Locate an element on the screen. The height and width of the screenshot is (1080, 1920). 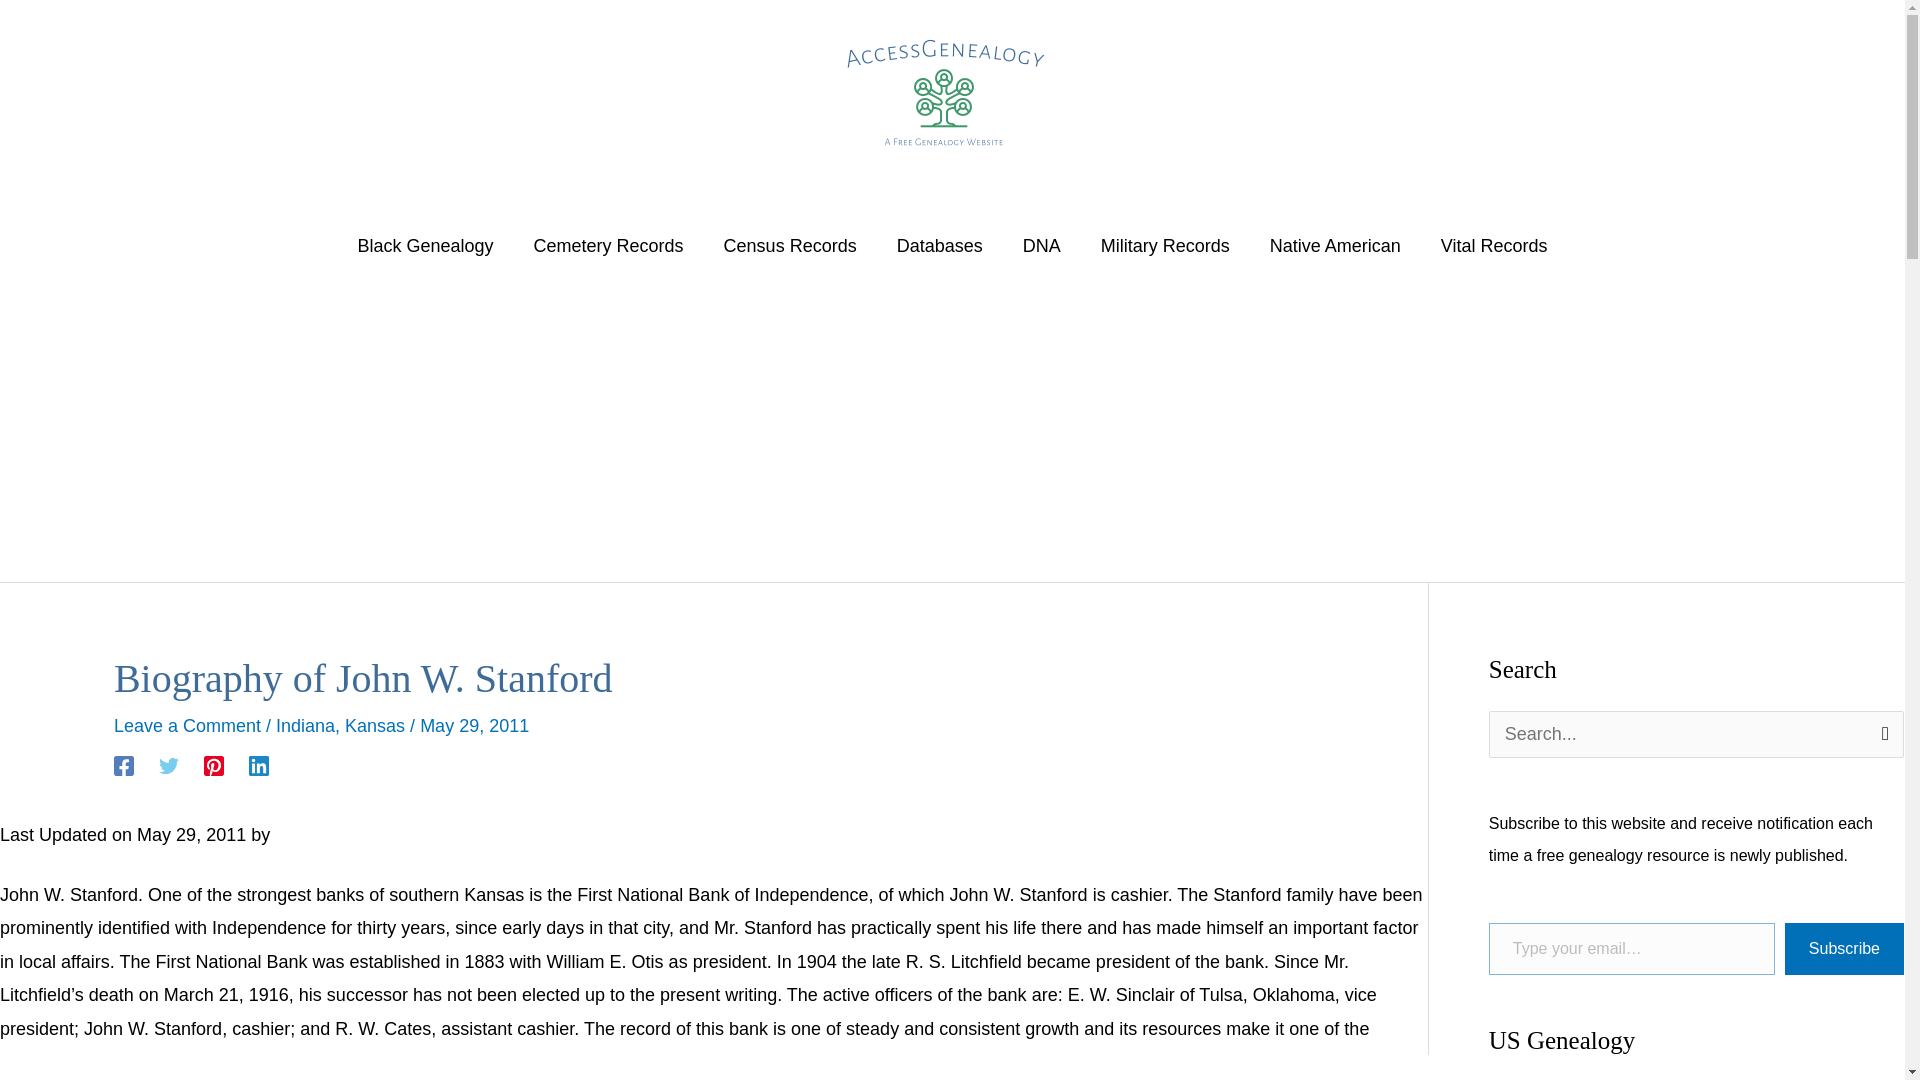
United States Vital Records is located at coordinates (1494, 245).